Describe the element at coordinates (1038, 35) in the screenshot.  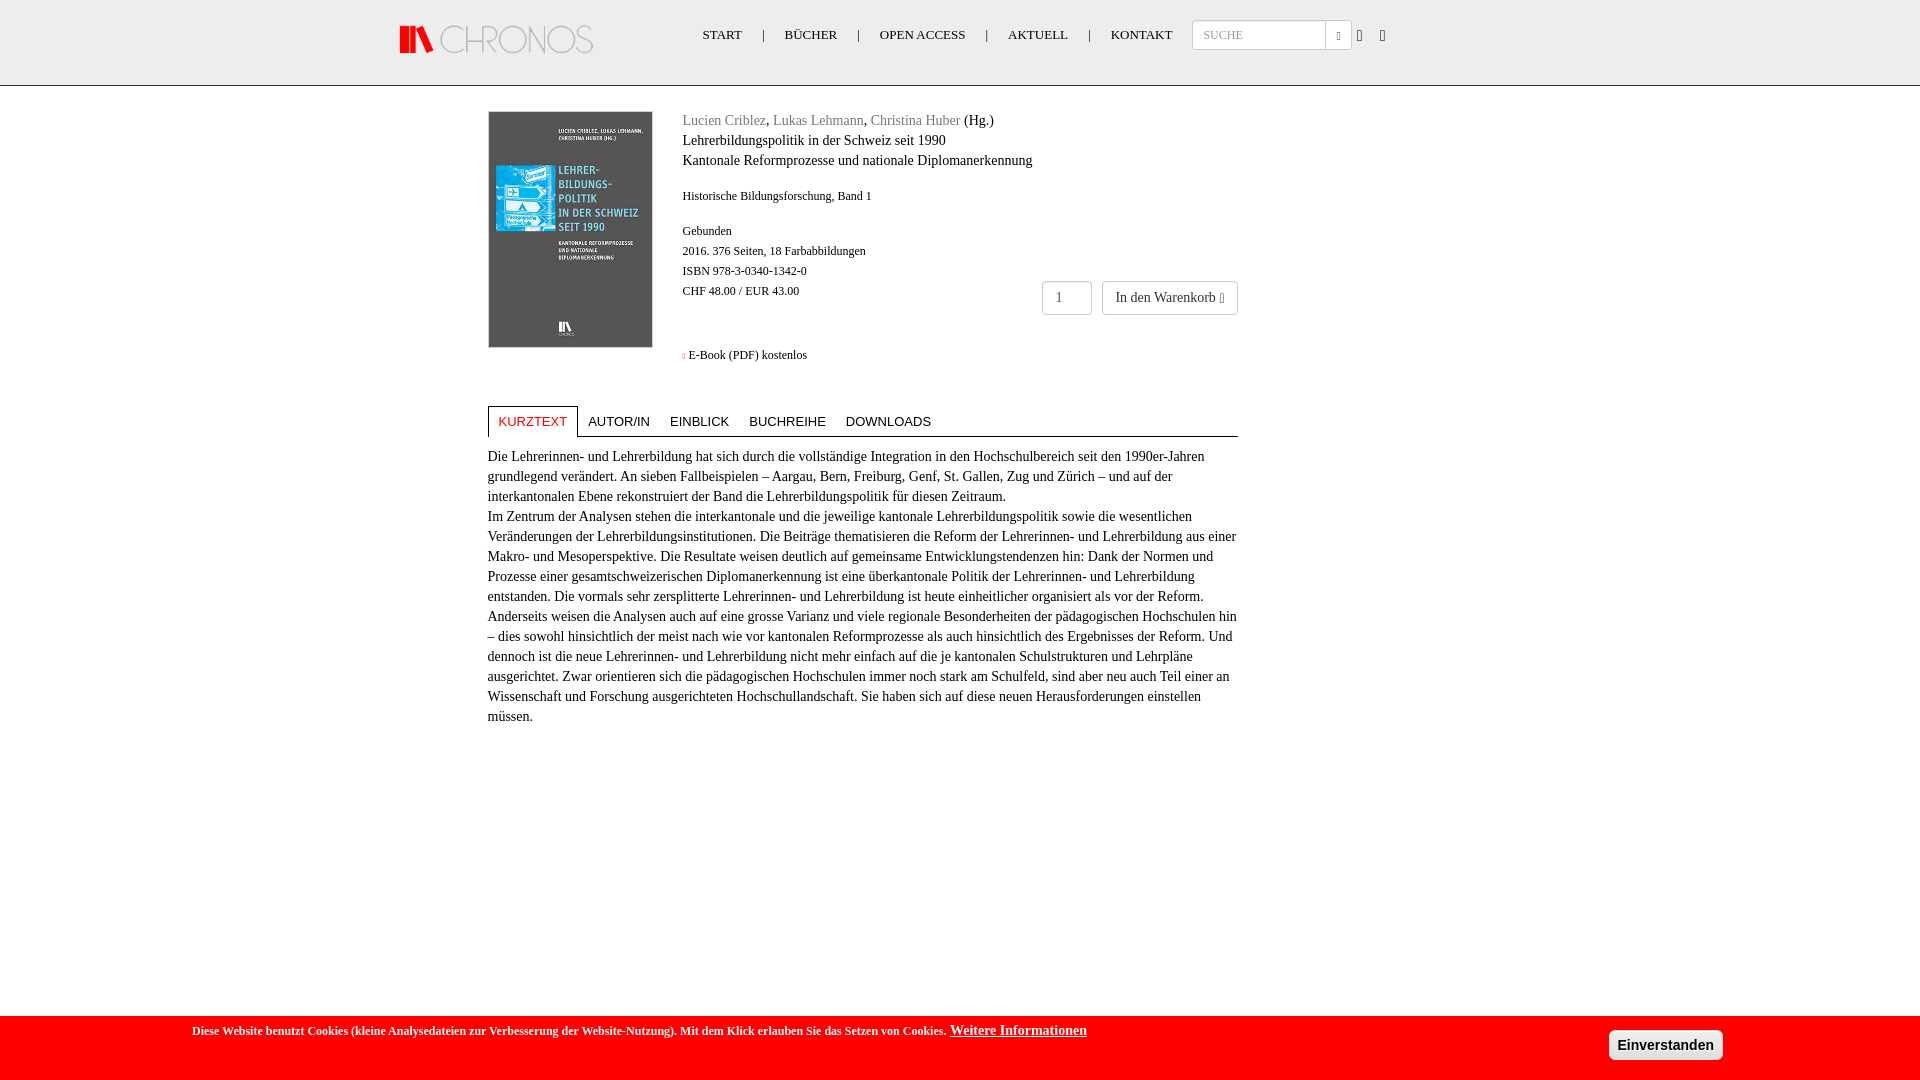
I see `AKTUELL` at that location.